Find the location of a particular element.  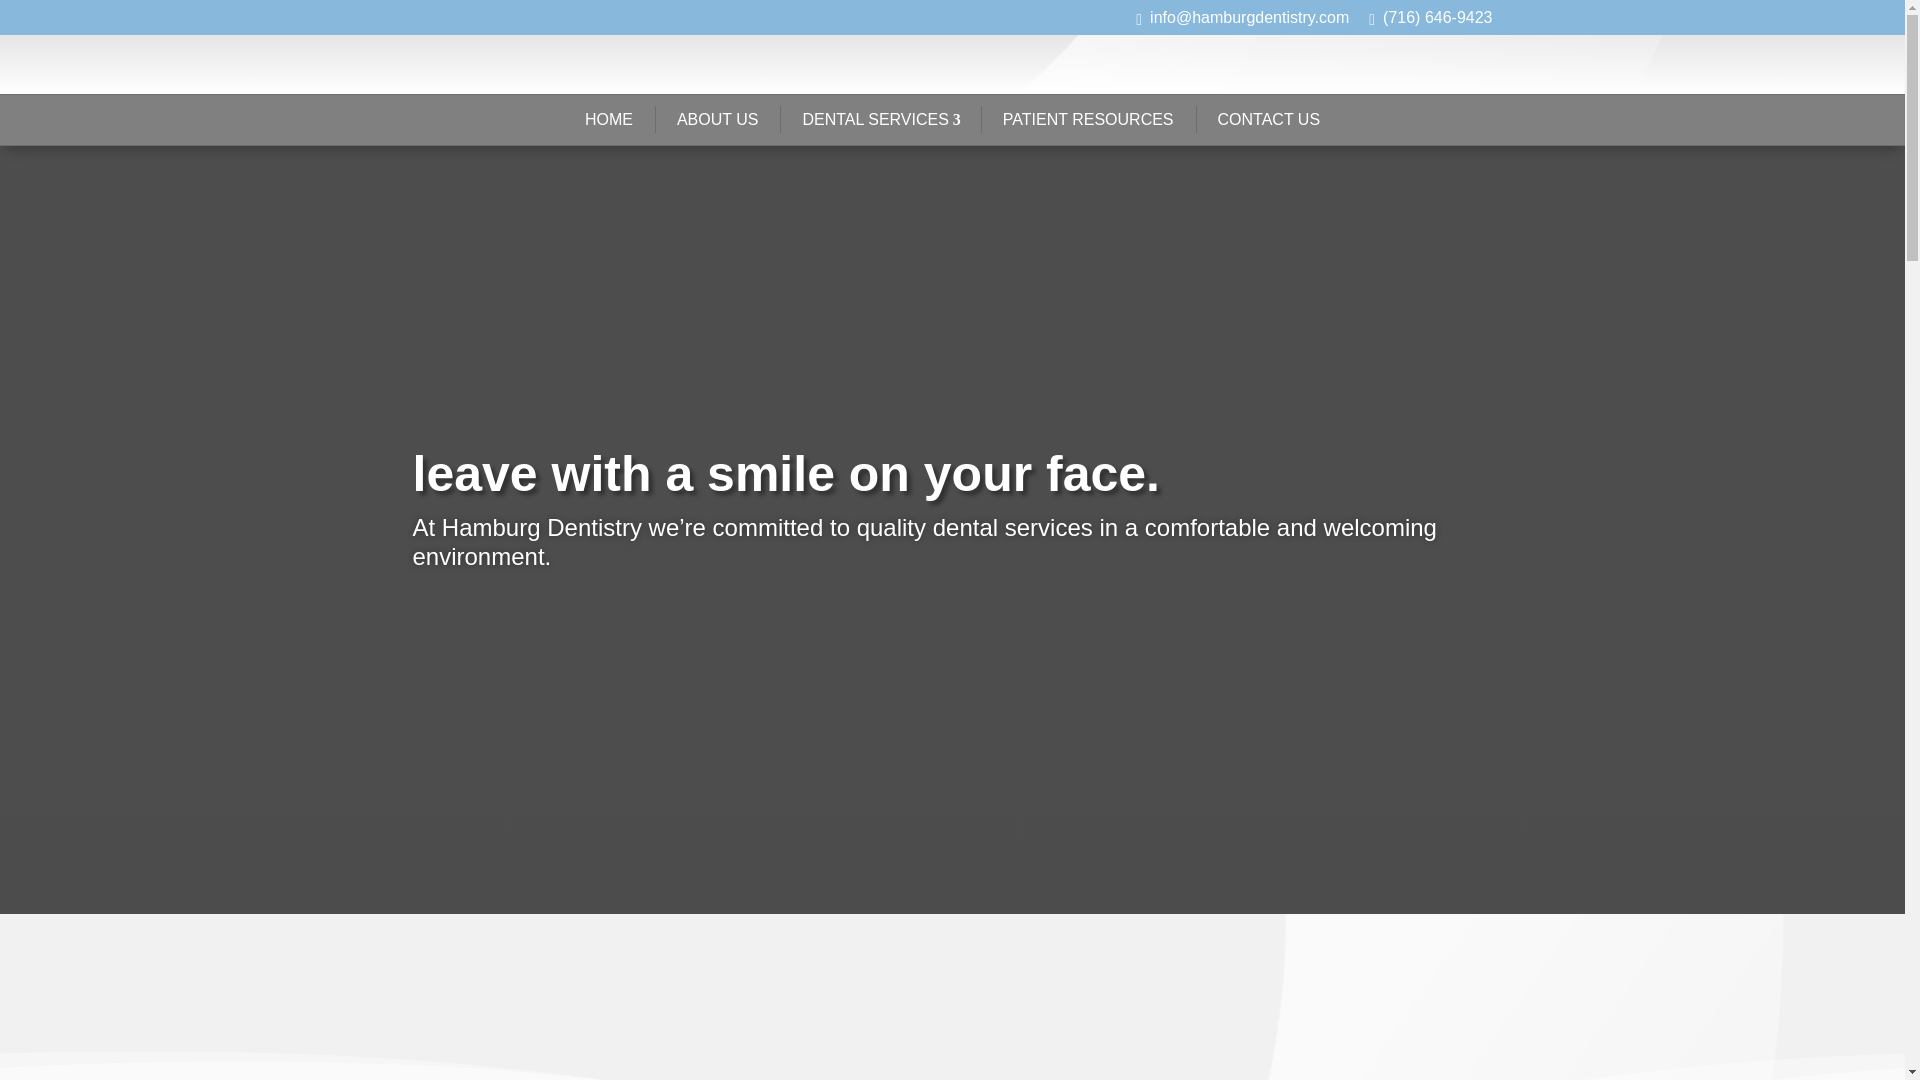

DENTAL SERVICES is located at coordinates (879, 120).